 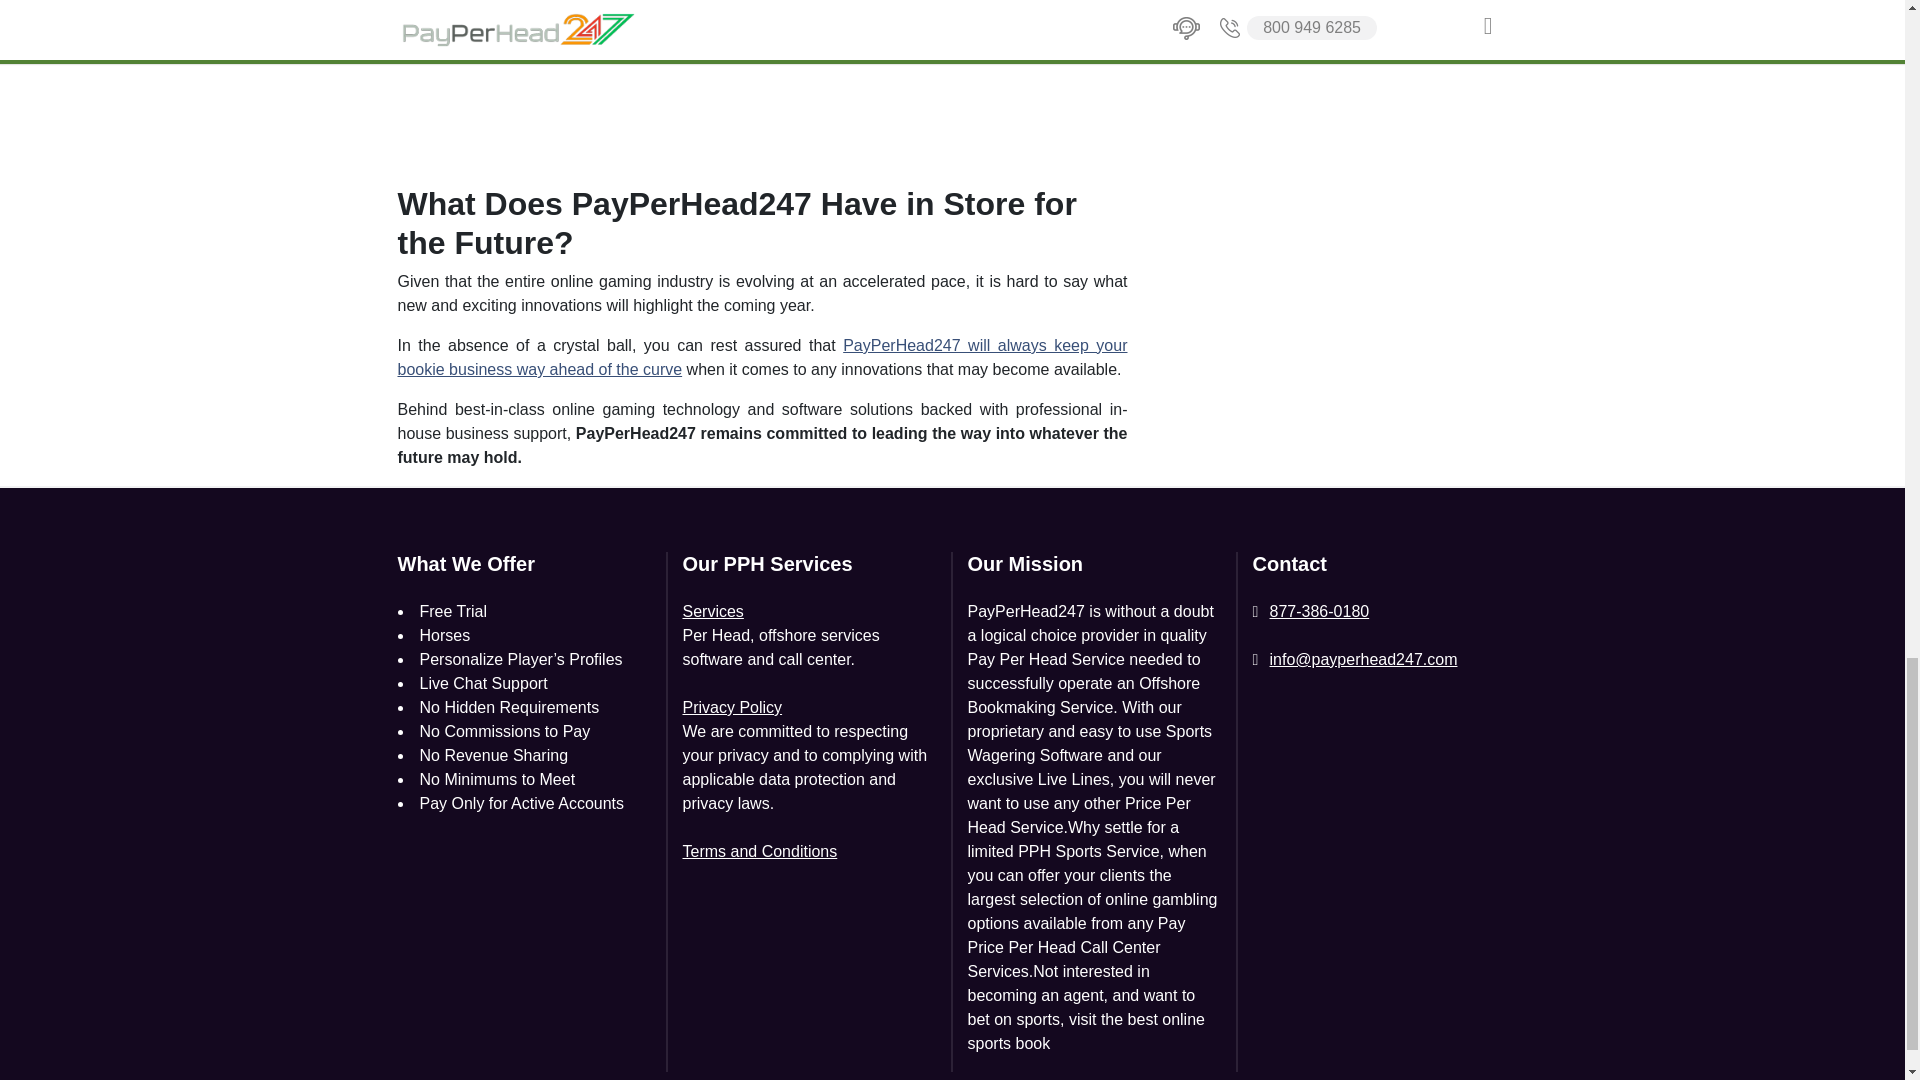 What do you see at coordinates (731, 708) in the screenshot?
I see `Privacy Policy` at bounding box center [731, 708].